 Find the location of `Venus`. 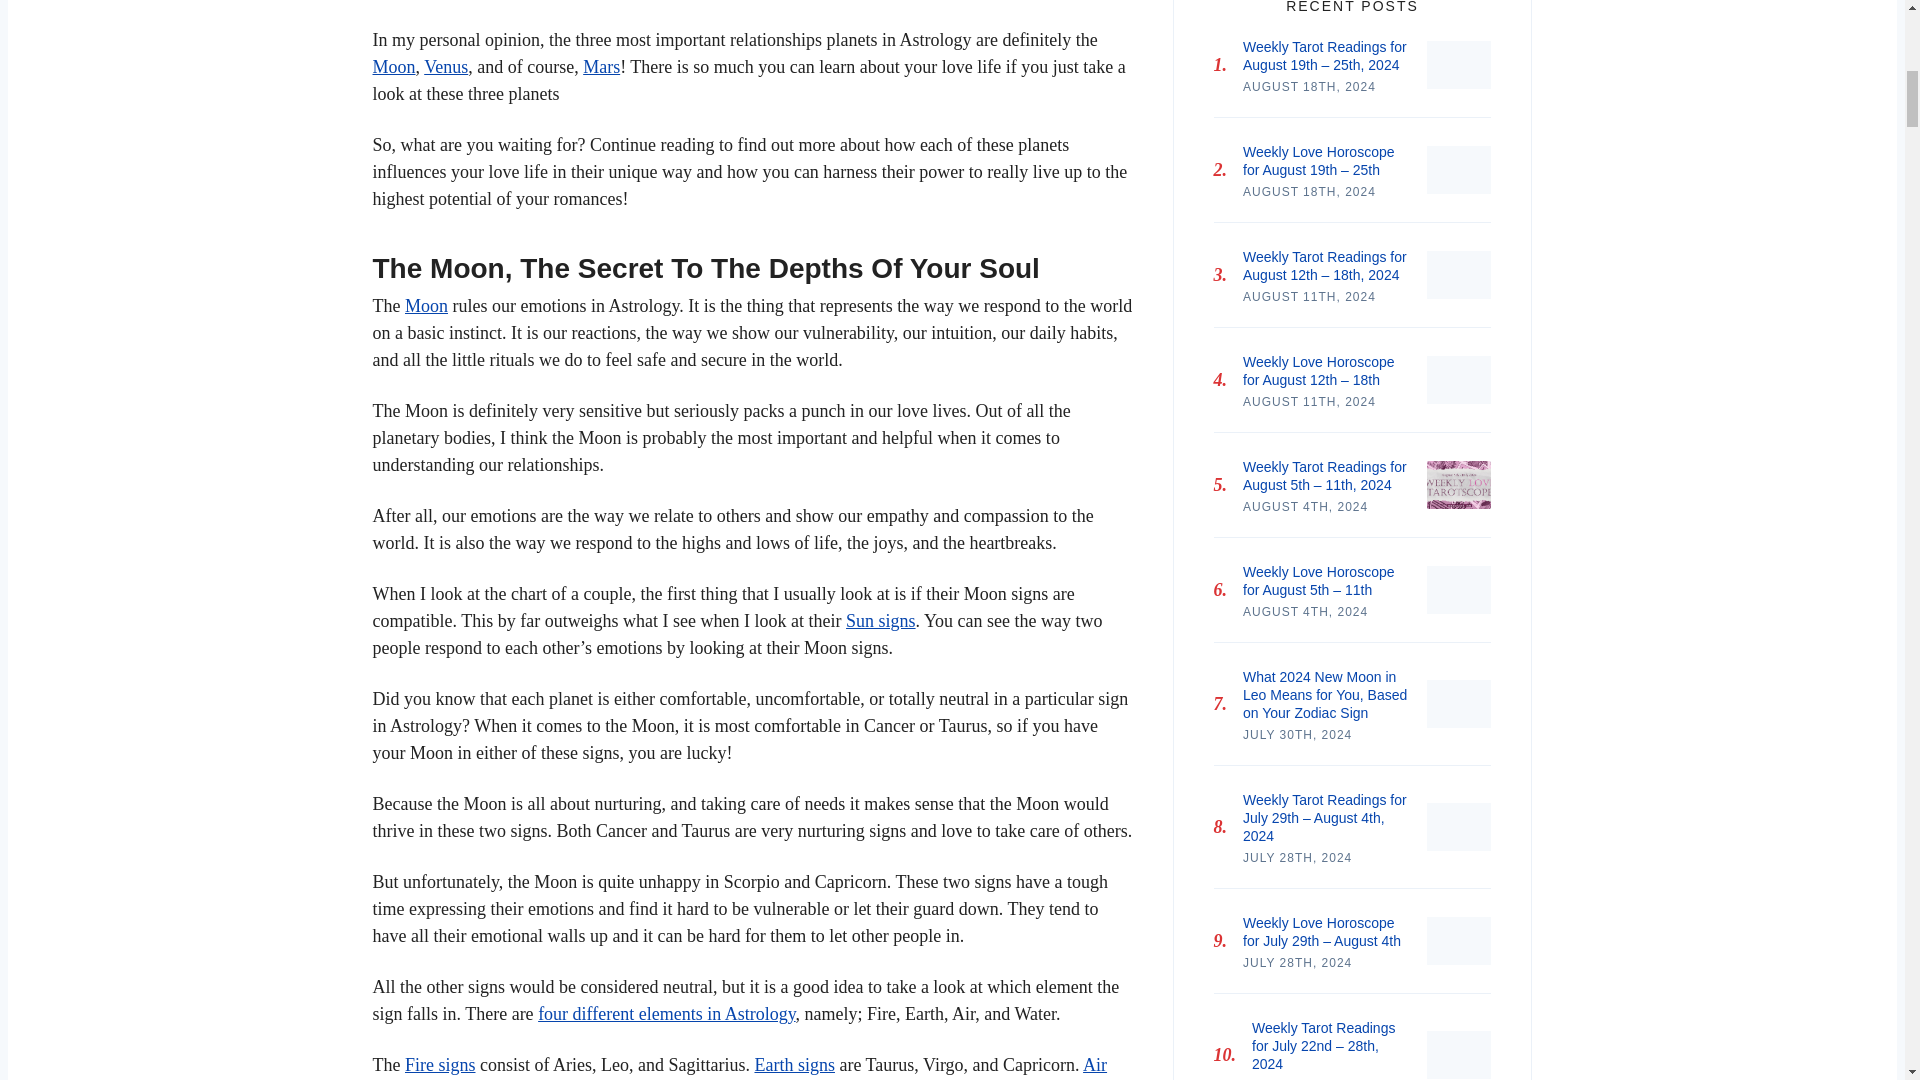

Venus is located at coordinates (446, 66).